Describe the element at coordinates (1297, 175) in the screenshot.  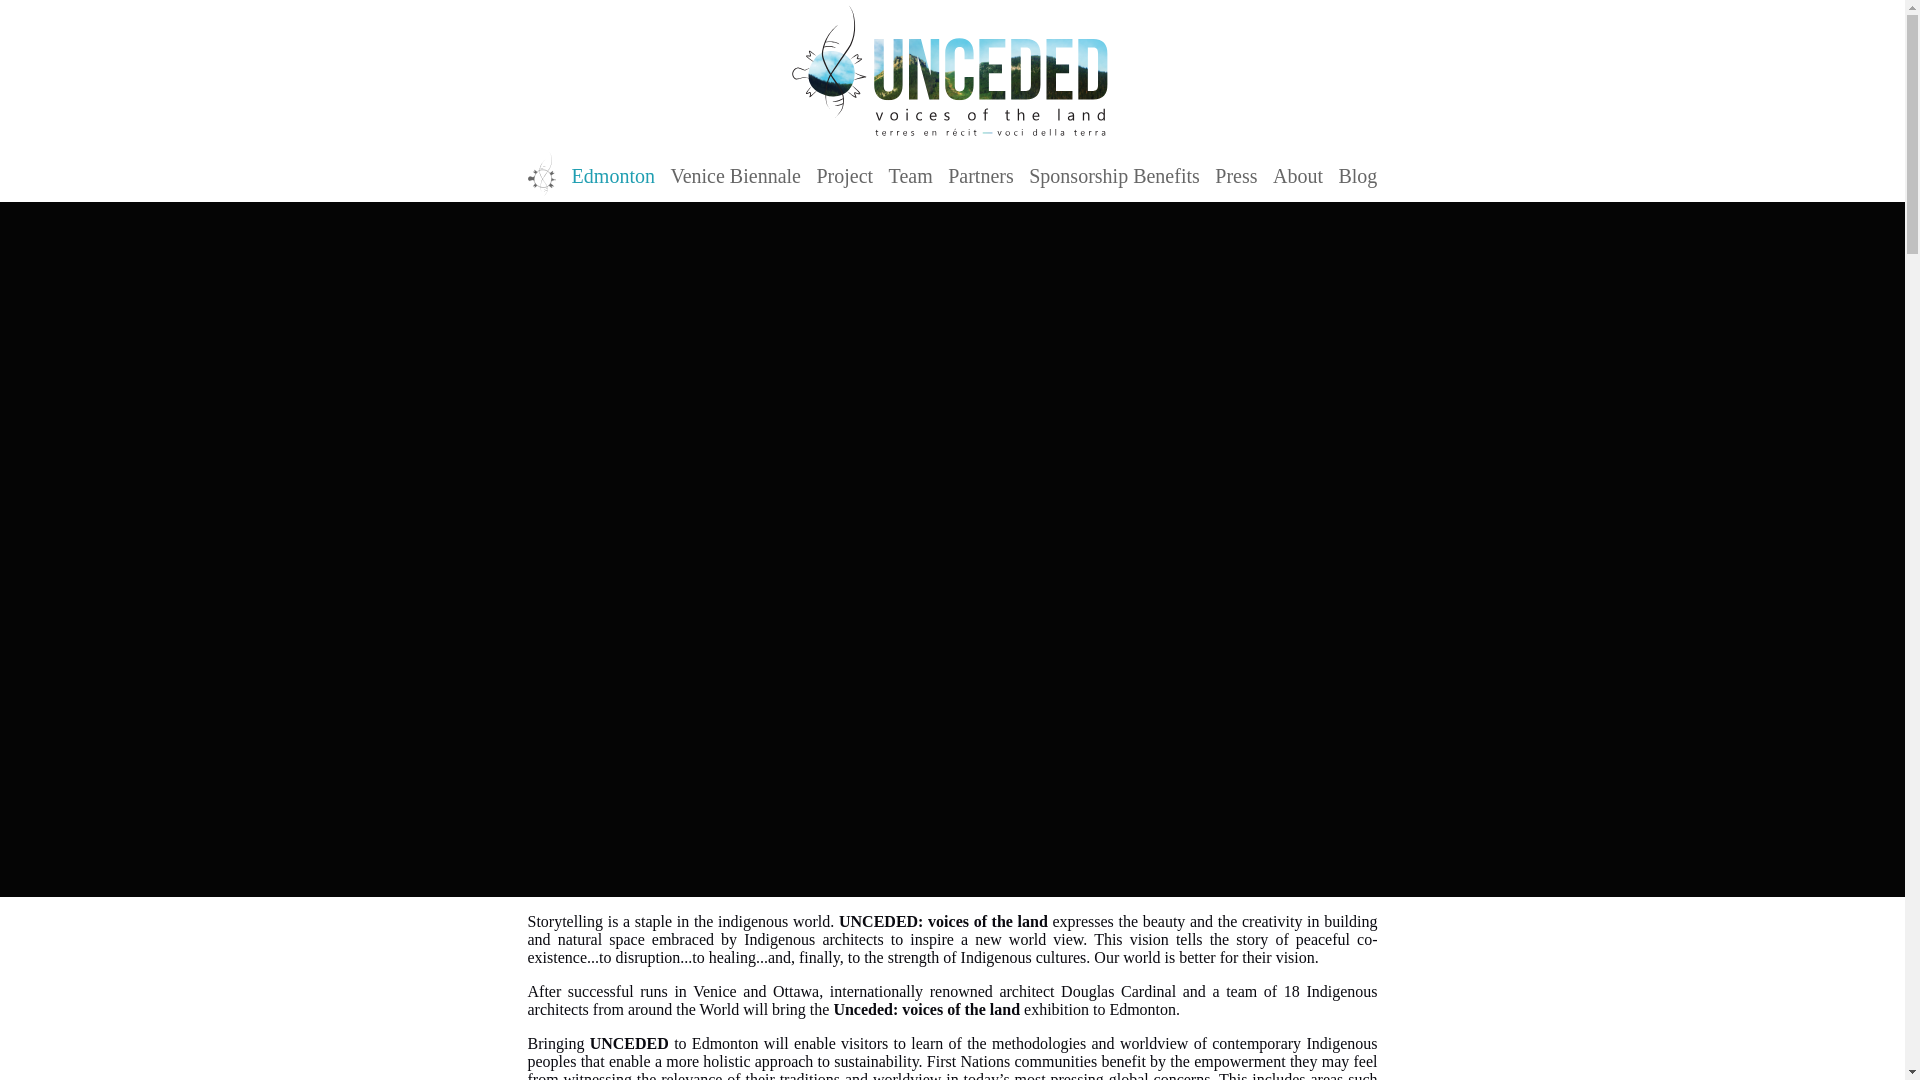
I see `About` at that location.